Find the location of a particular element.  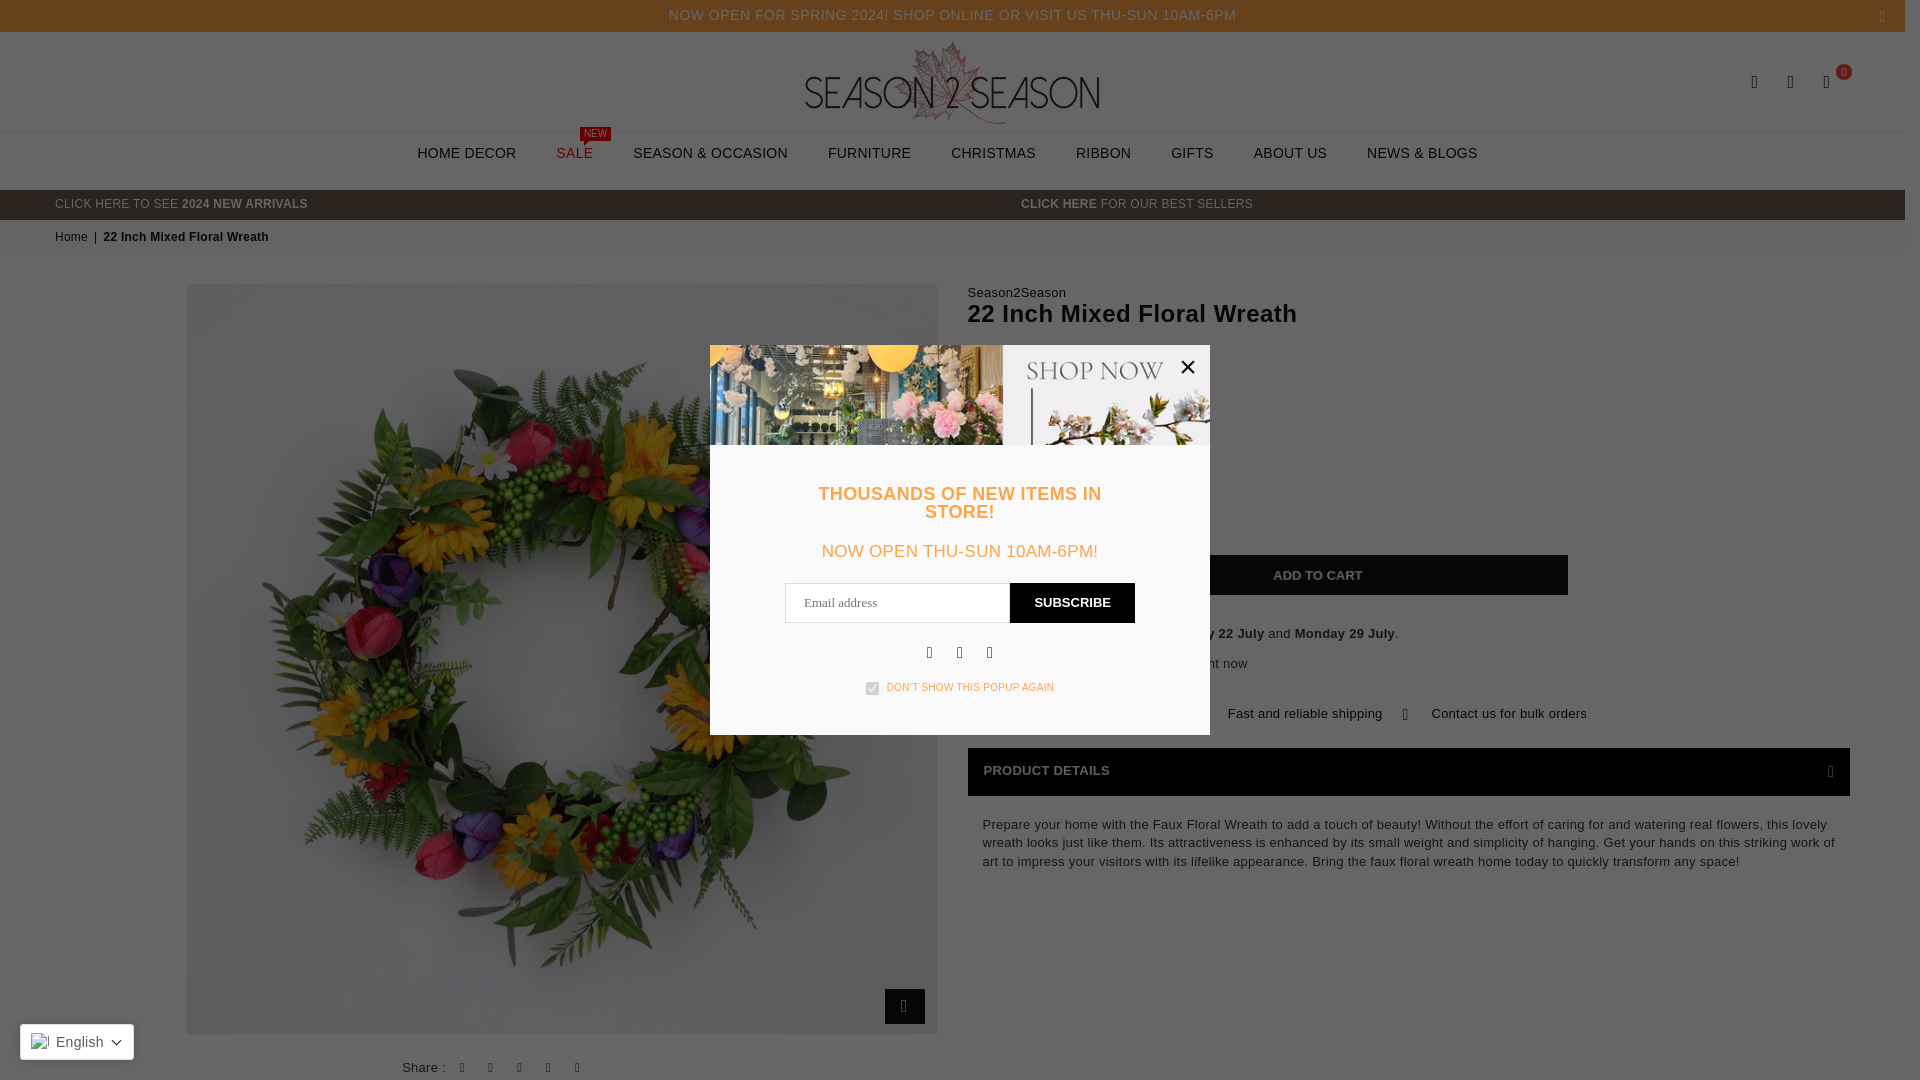

Pin on Pinterest is located at coordinates (520, 1068).